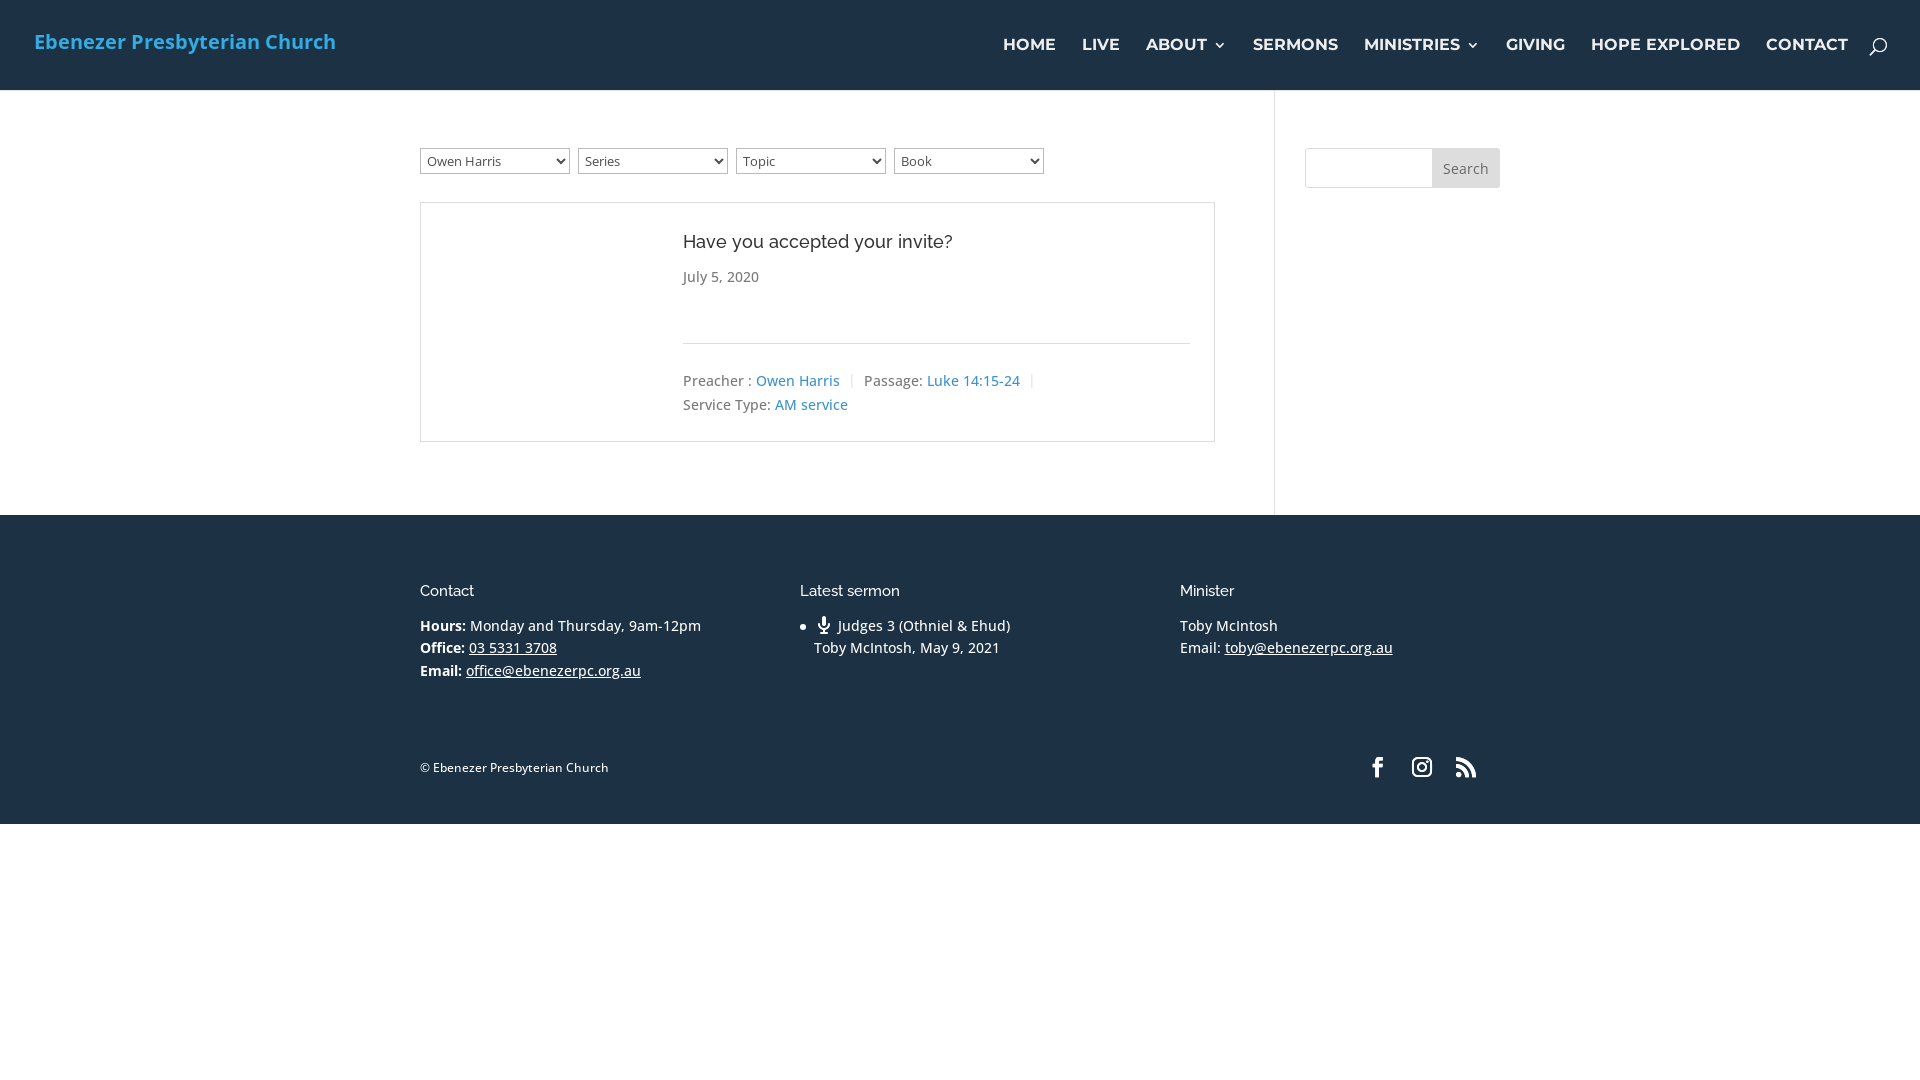  What do you see at coordinates (912, 625) in the screenshot?
I see `Judges 3 (Othniel & Ehud)` at bounding box center [912, 625].